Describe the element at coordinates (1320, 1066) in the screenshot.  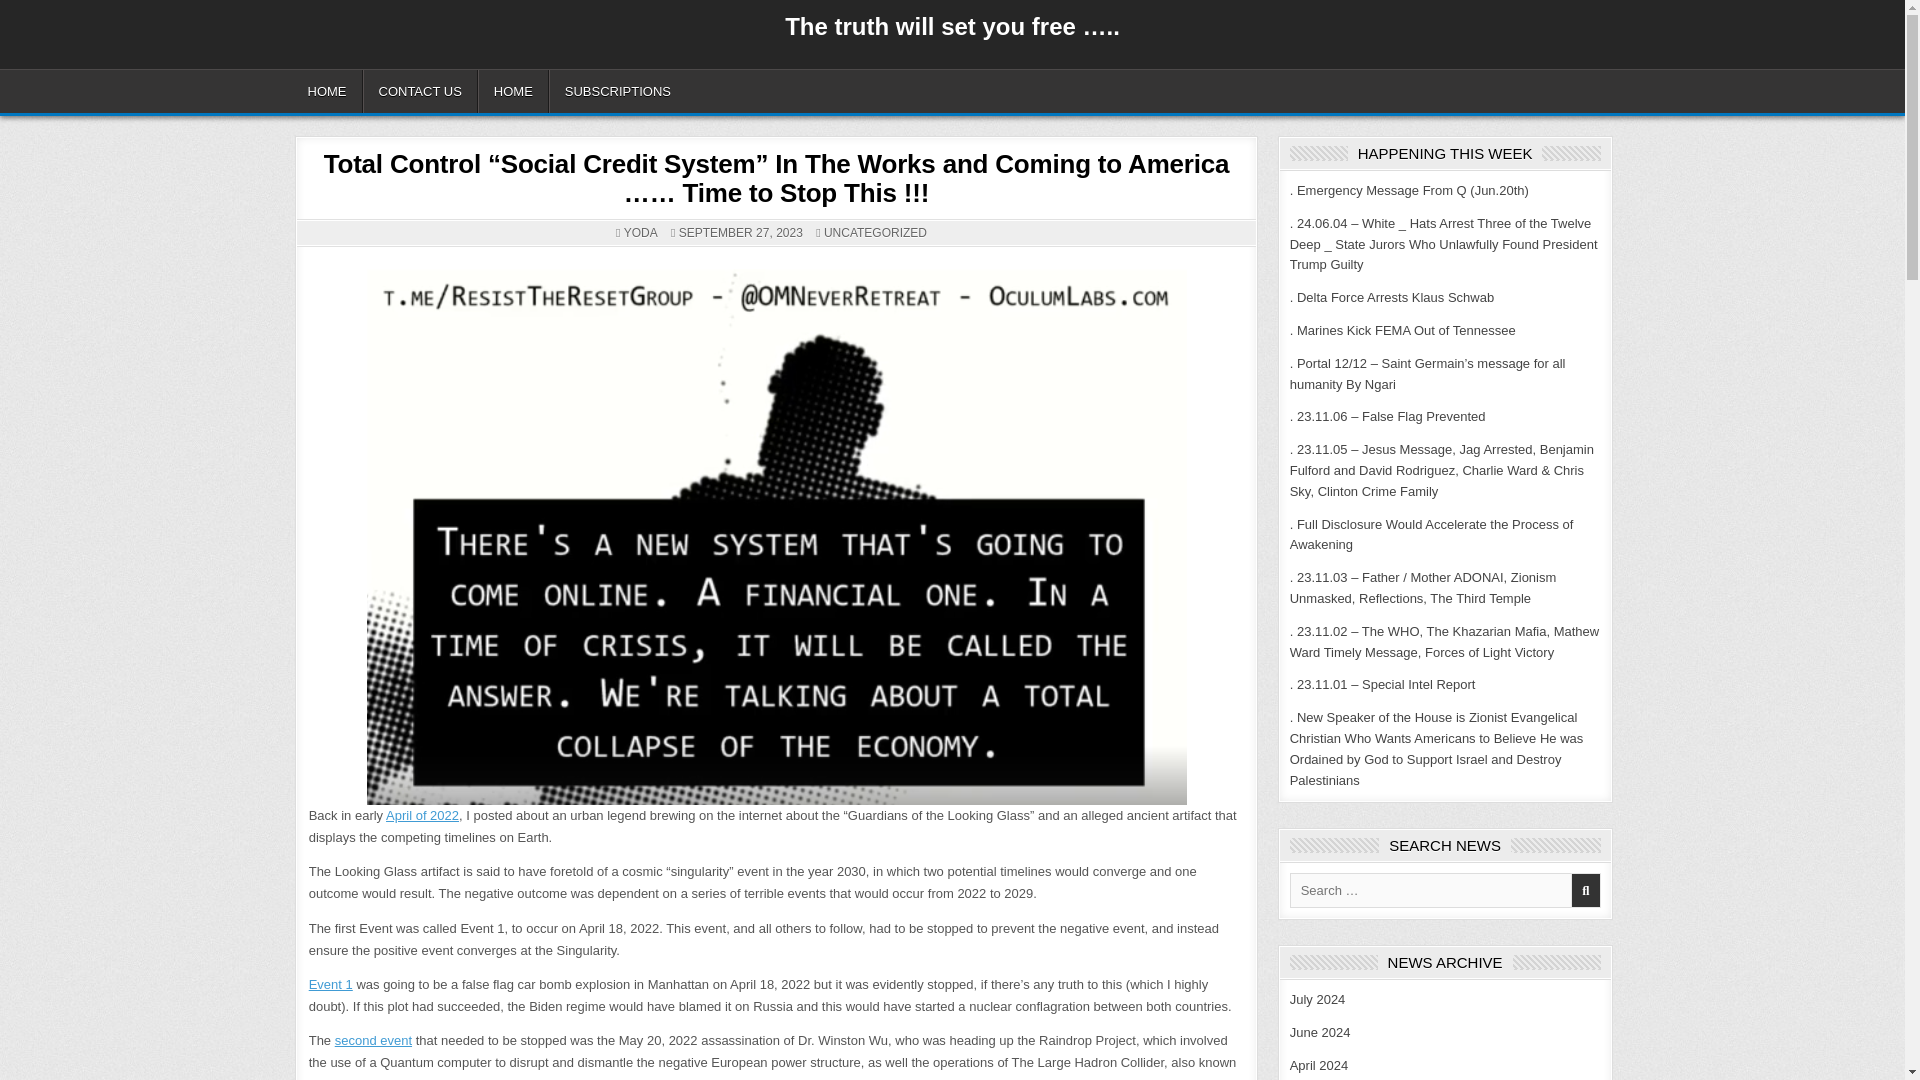
I see `April 2024` at that location.